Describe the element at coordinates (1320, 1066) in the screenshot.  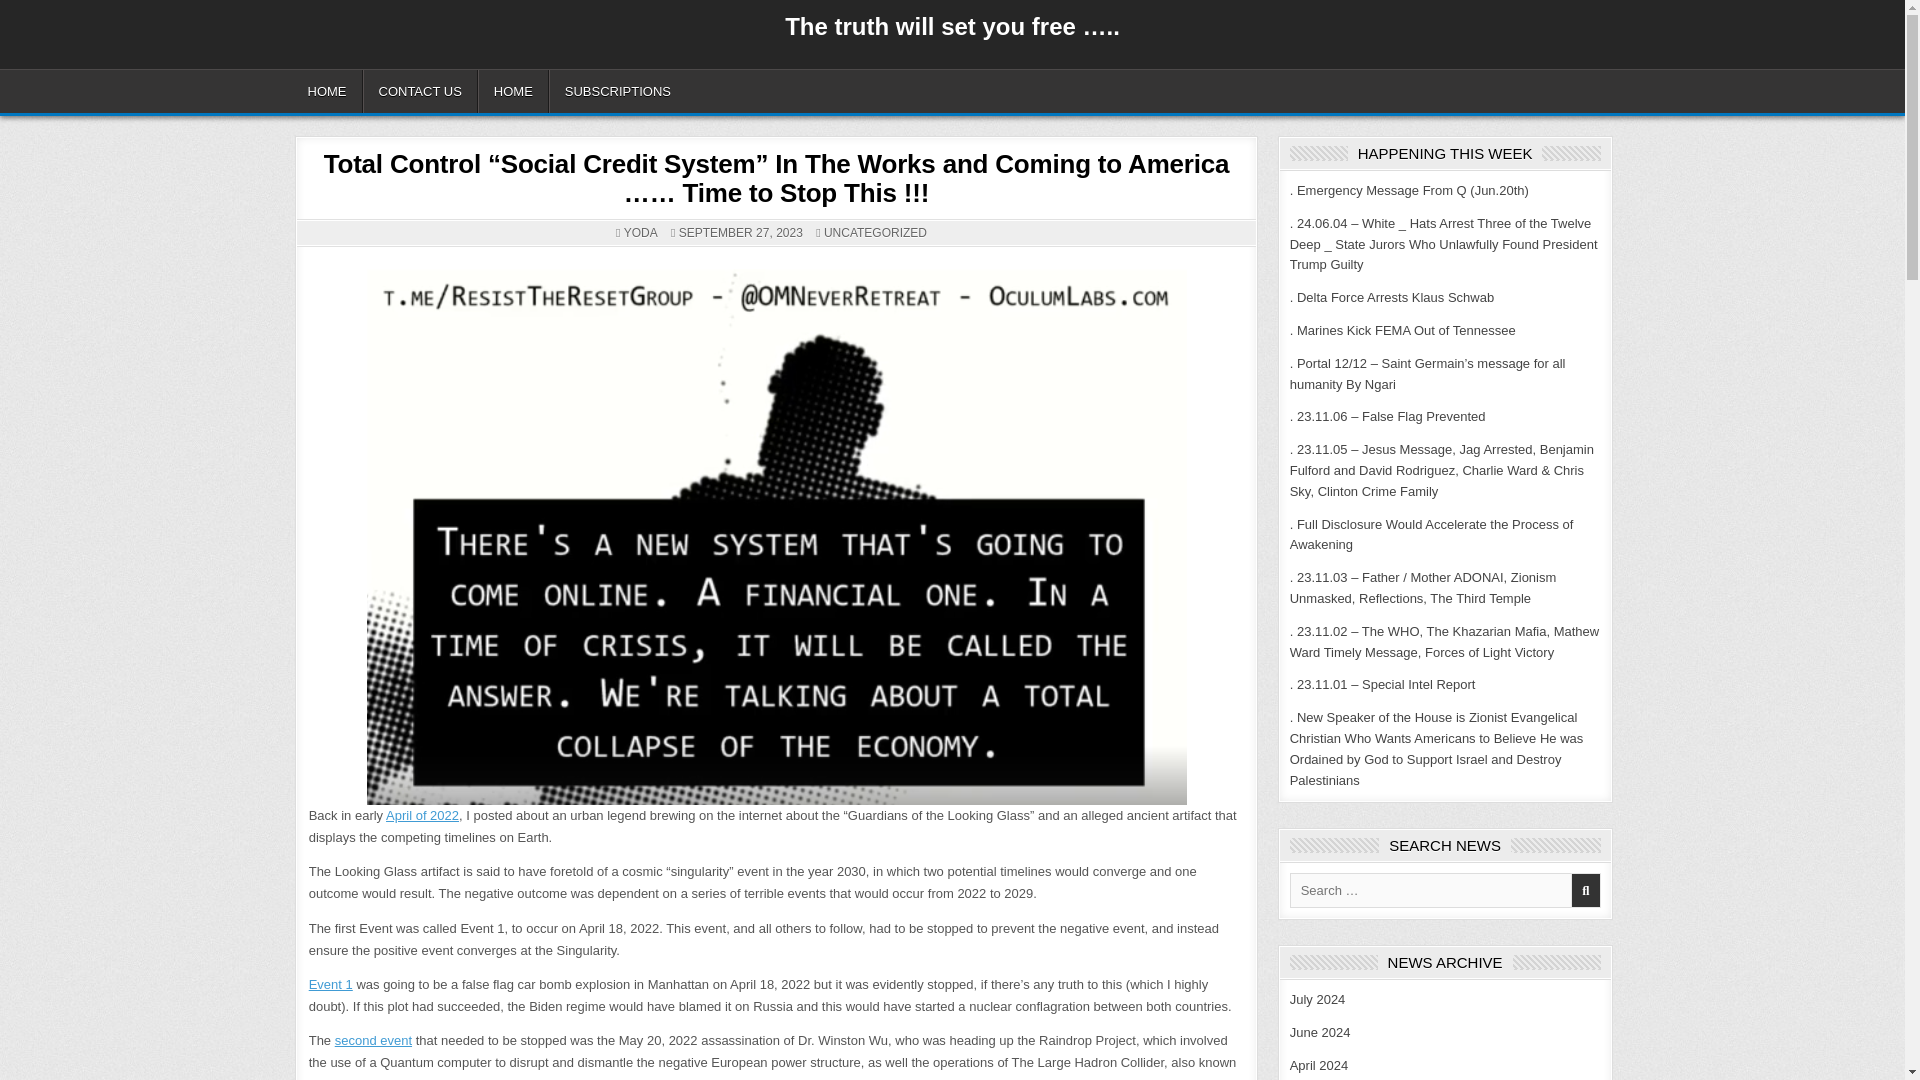
I see `April 2024` at that location.